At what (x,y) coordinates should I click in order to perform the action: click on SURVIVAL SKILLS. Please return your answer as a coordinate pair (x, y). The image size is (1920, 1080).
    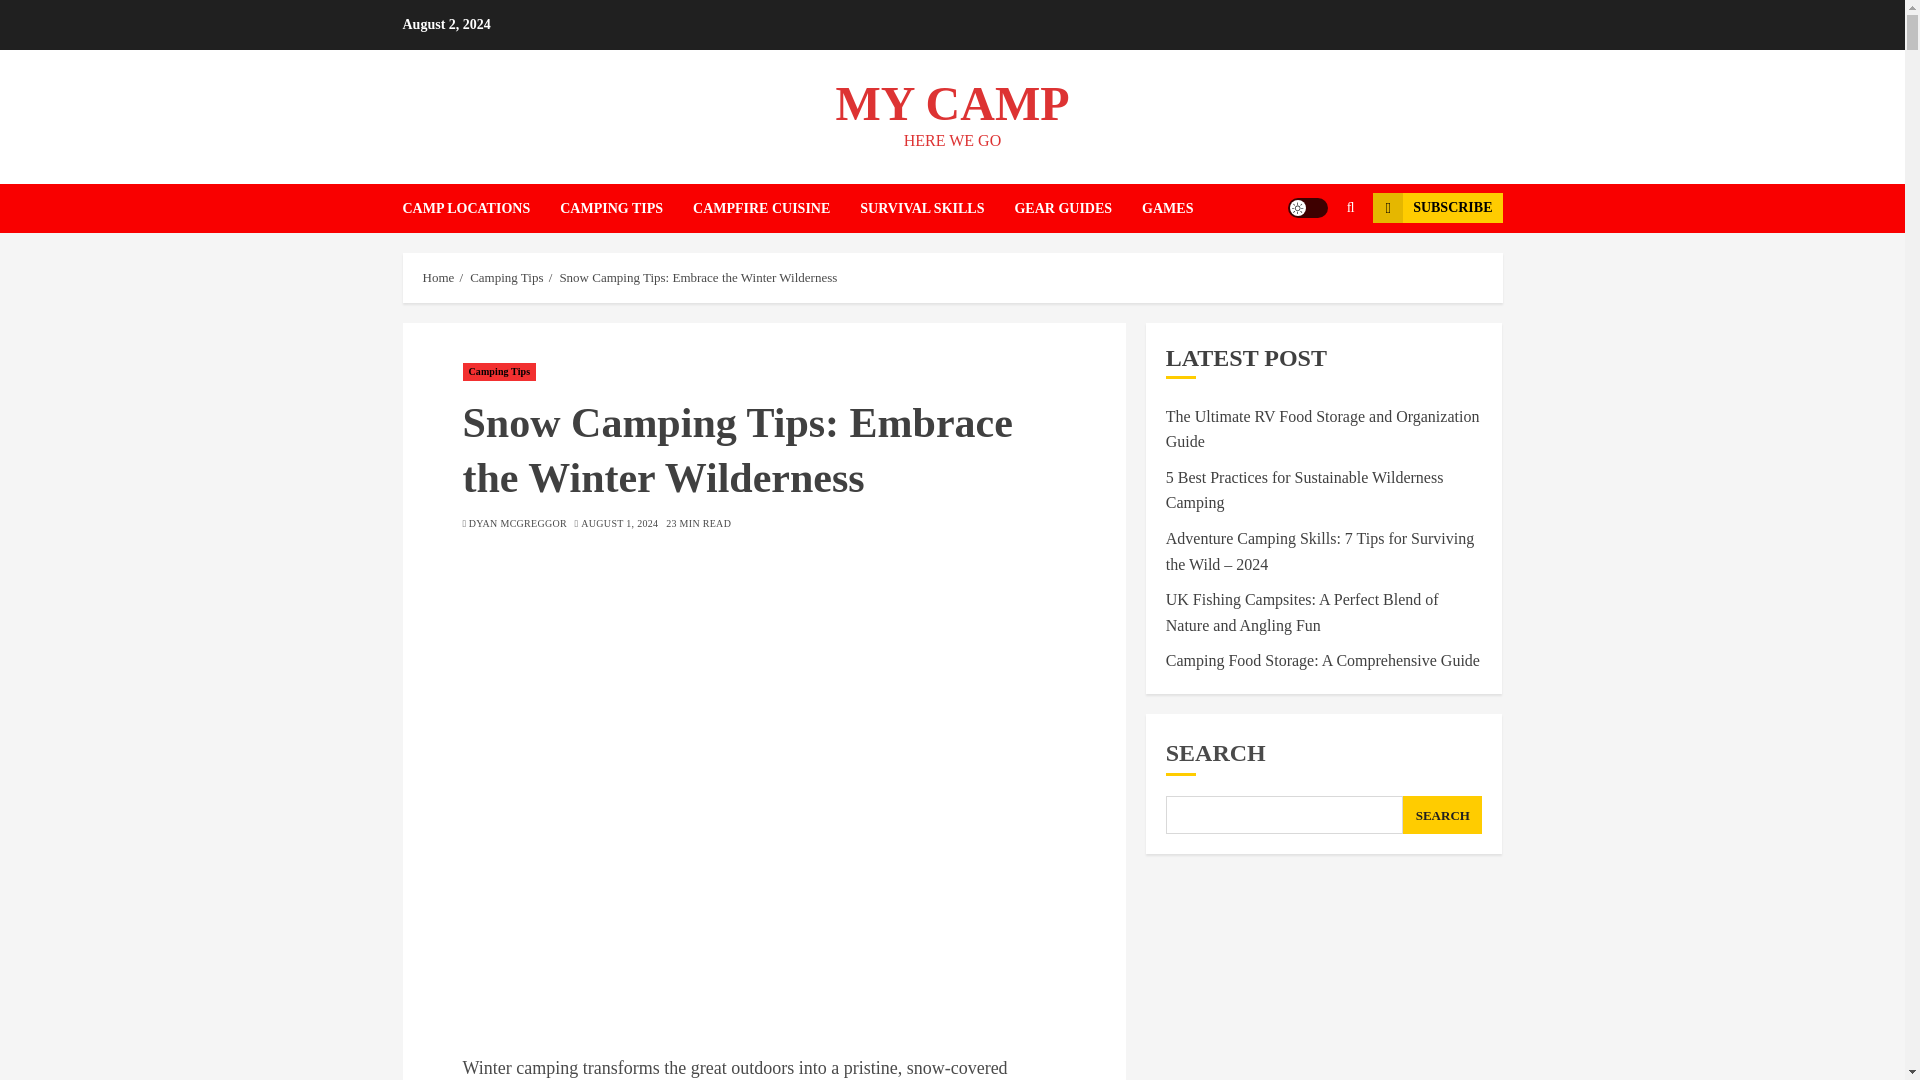
    Looking at the image, I should click on (936, 208).